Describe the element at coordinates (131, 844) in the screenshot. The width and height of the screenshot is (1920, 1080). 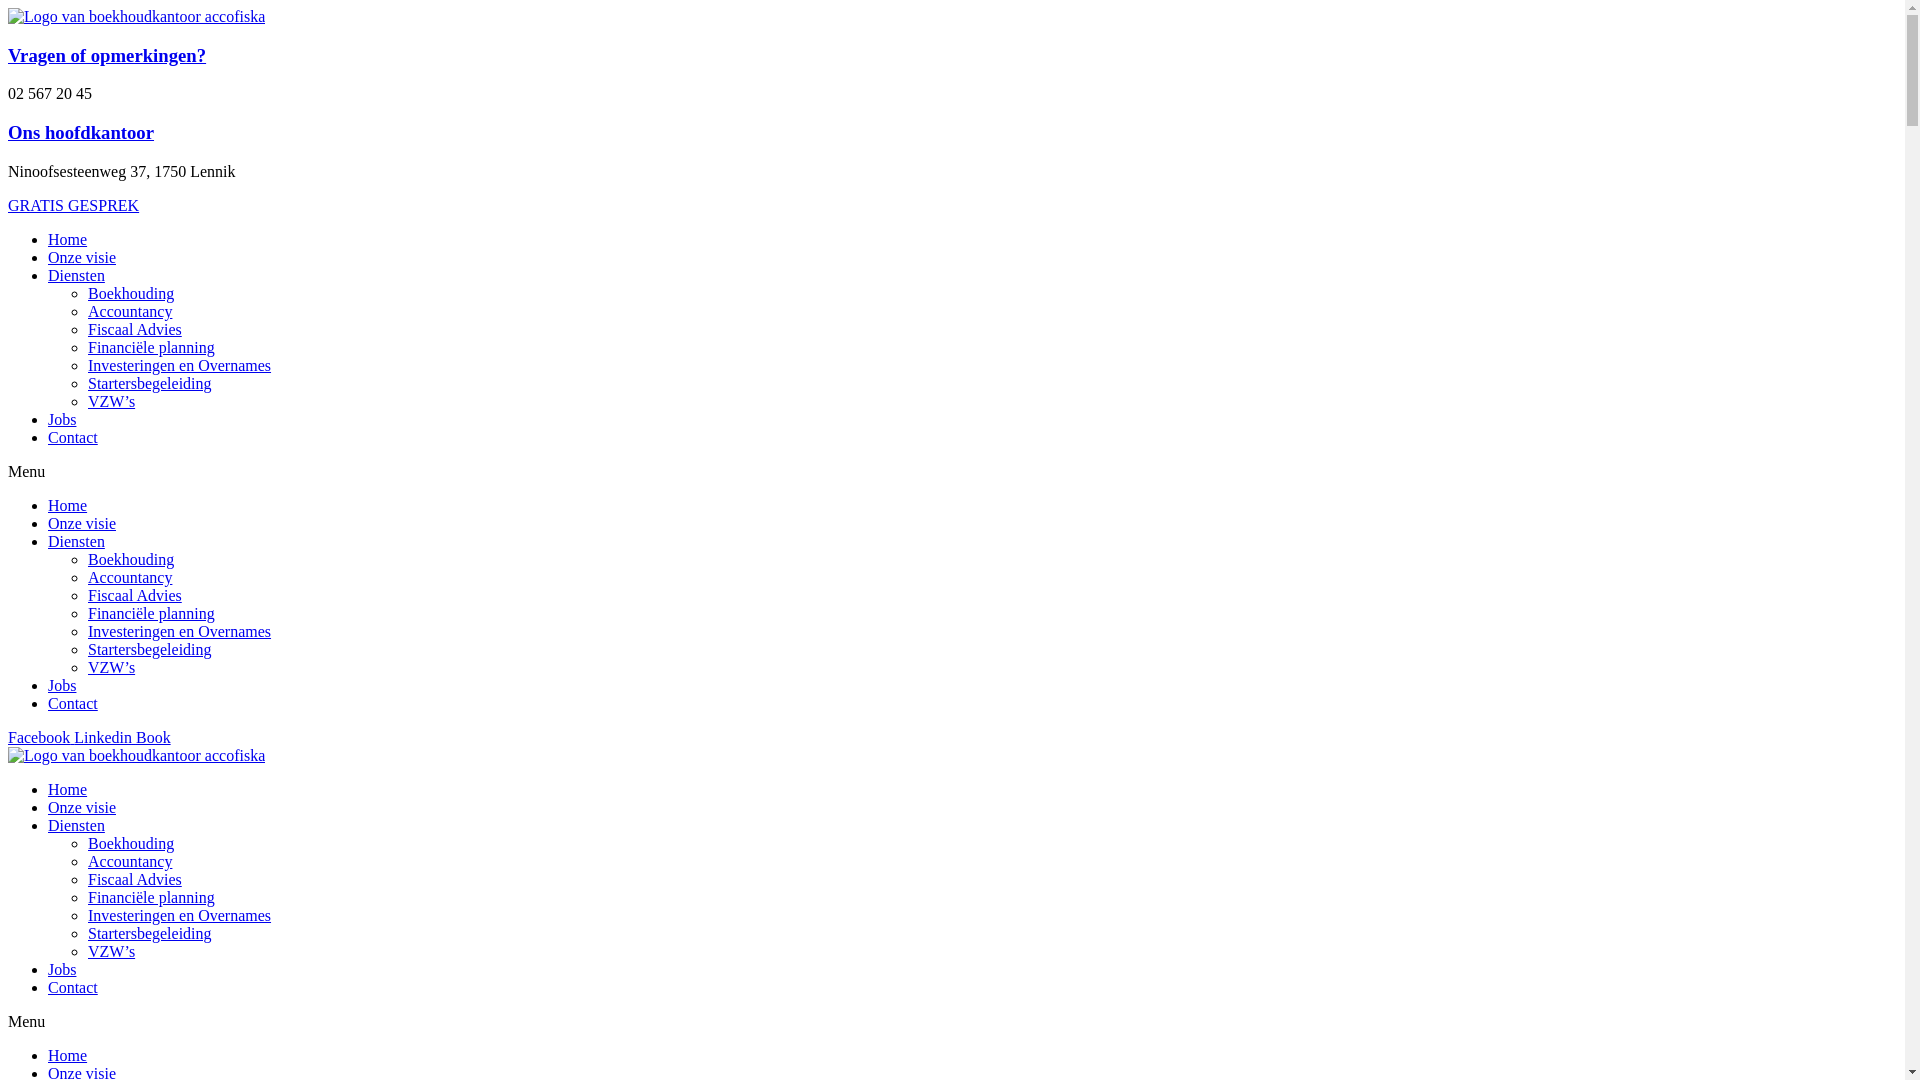
I see `Boekhouding` at that location.